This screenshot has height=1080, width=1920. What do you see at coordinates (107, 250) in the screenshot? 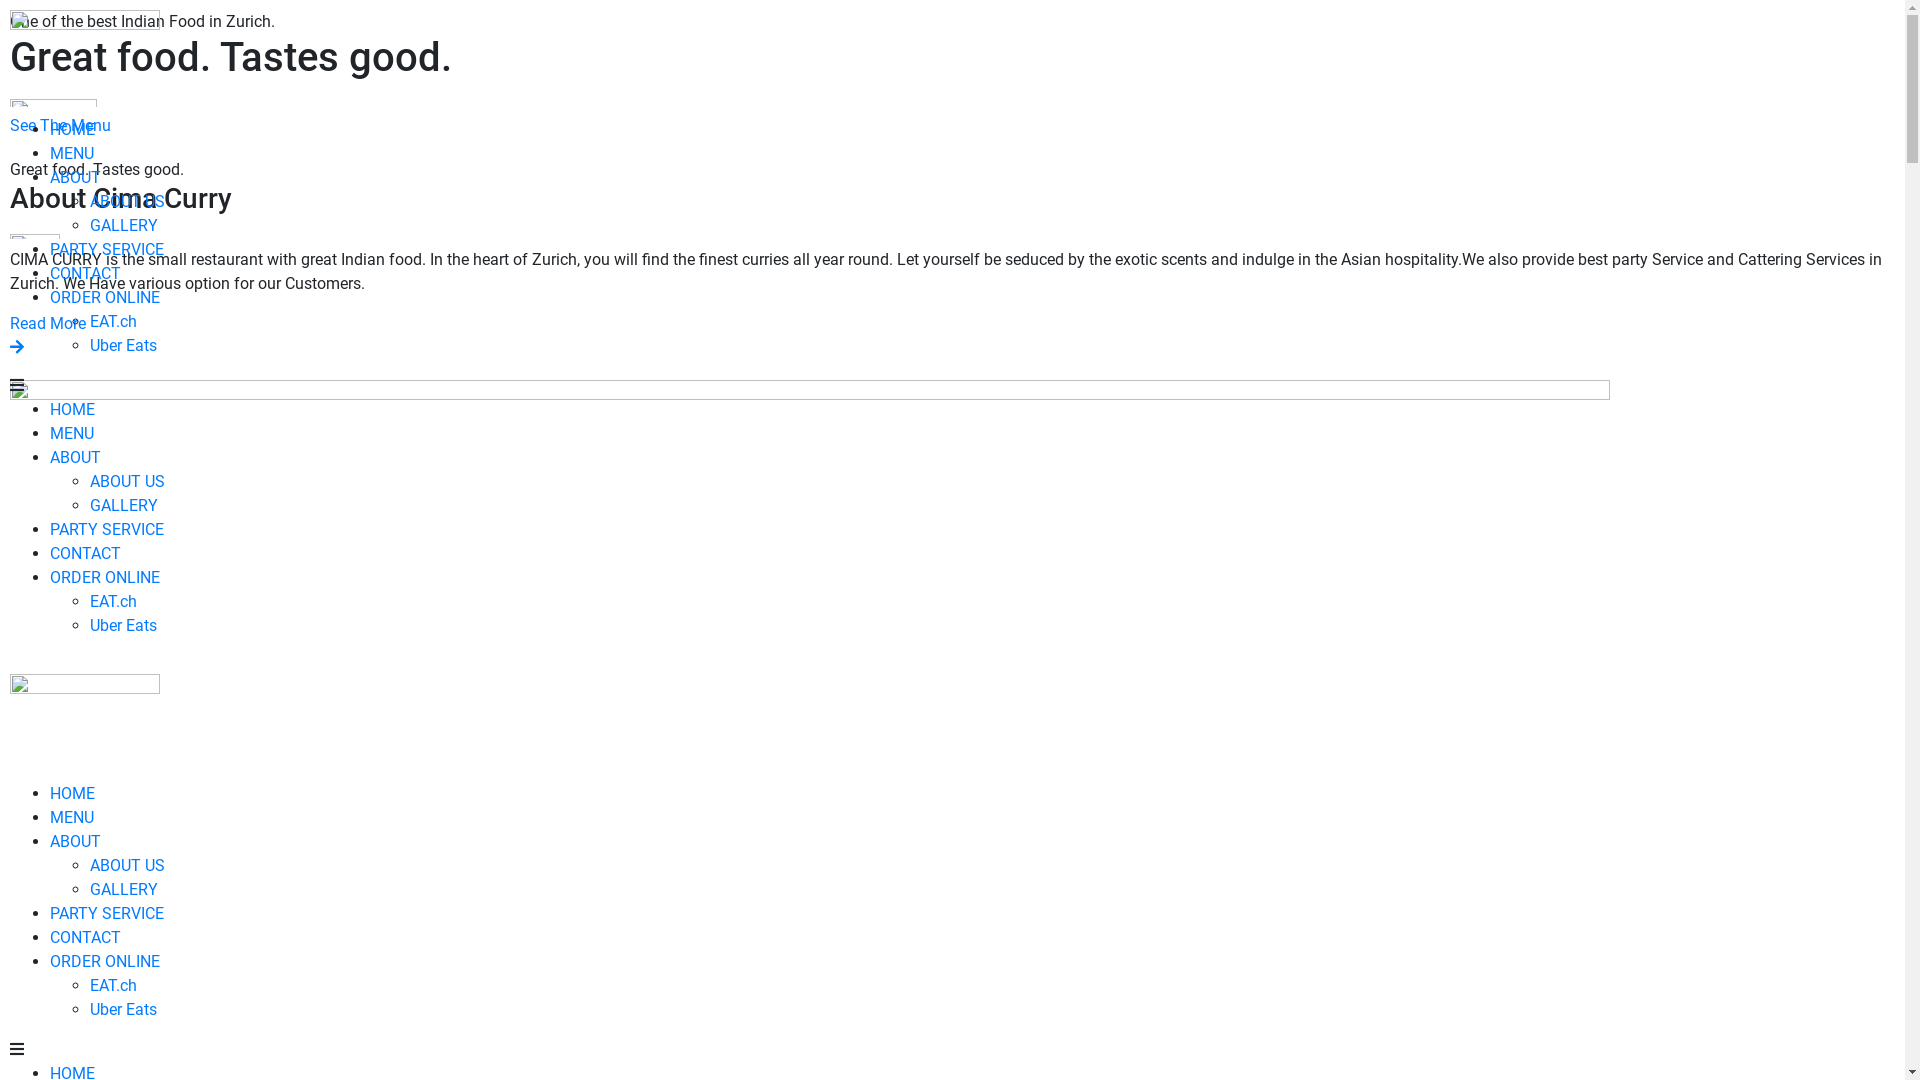
I see `PARTY SERVICE` at bounding box center [107, 250].